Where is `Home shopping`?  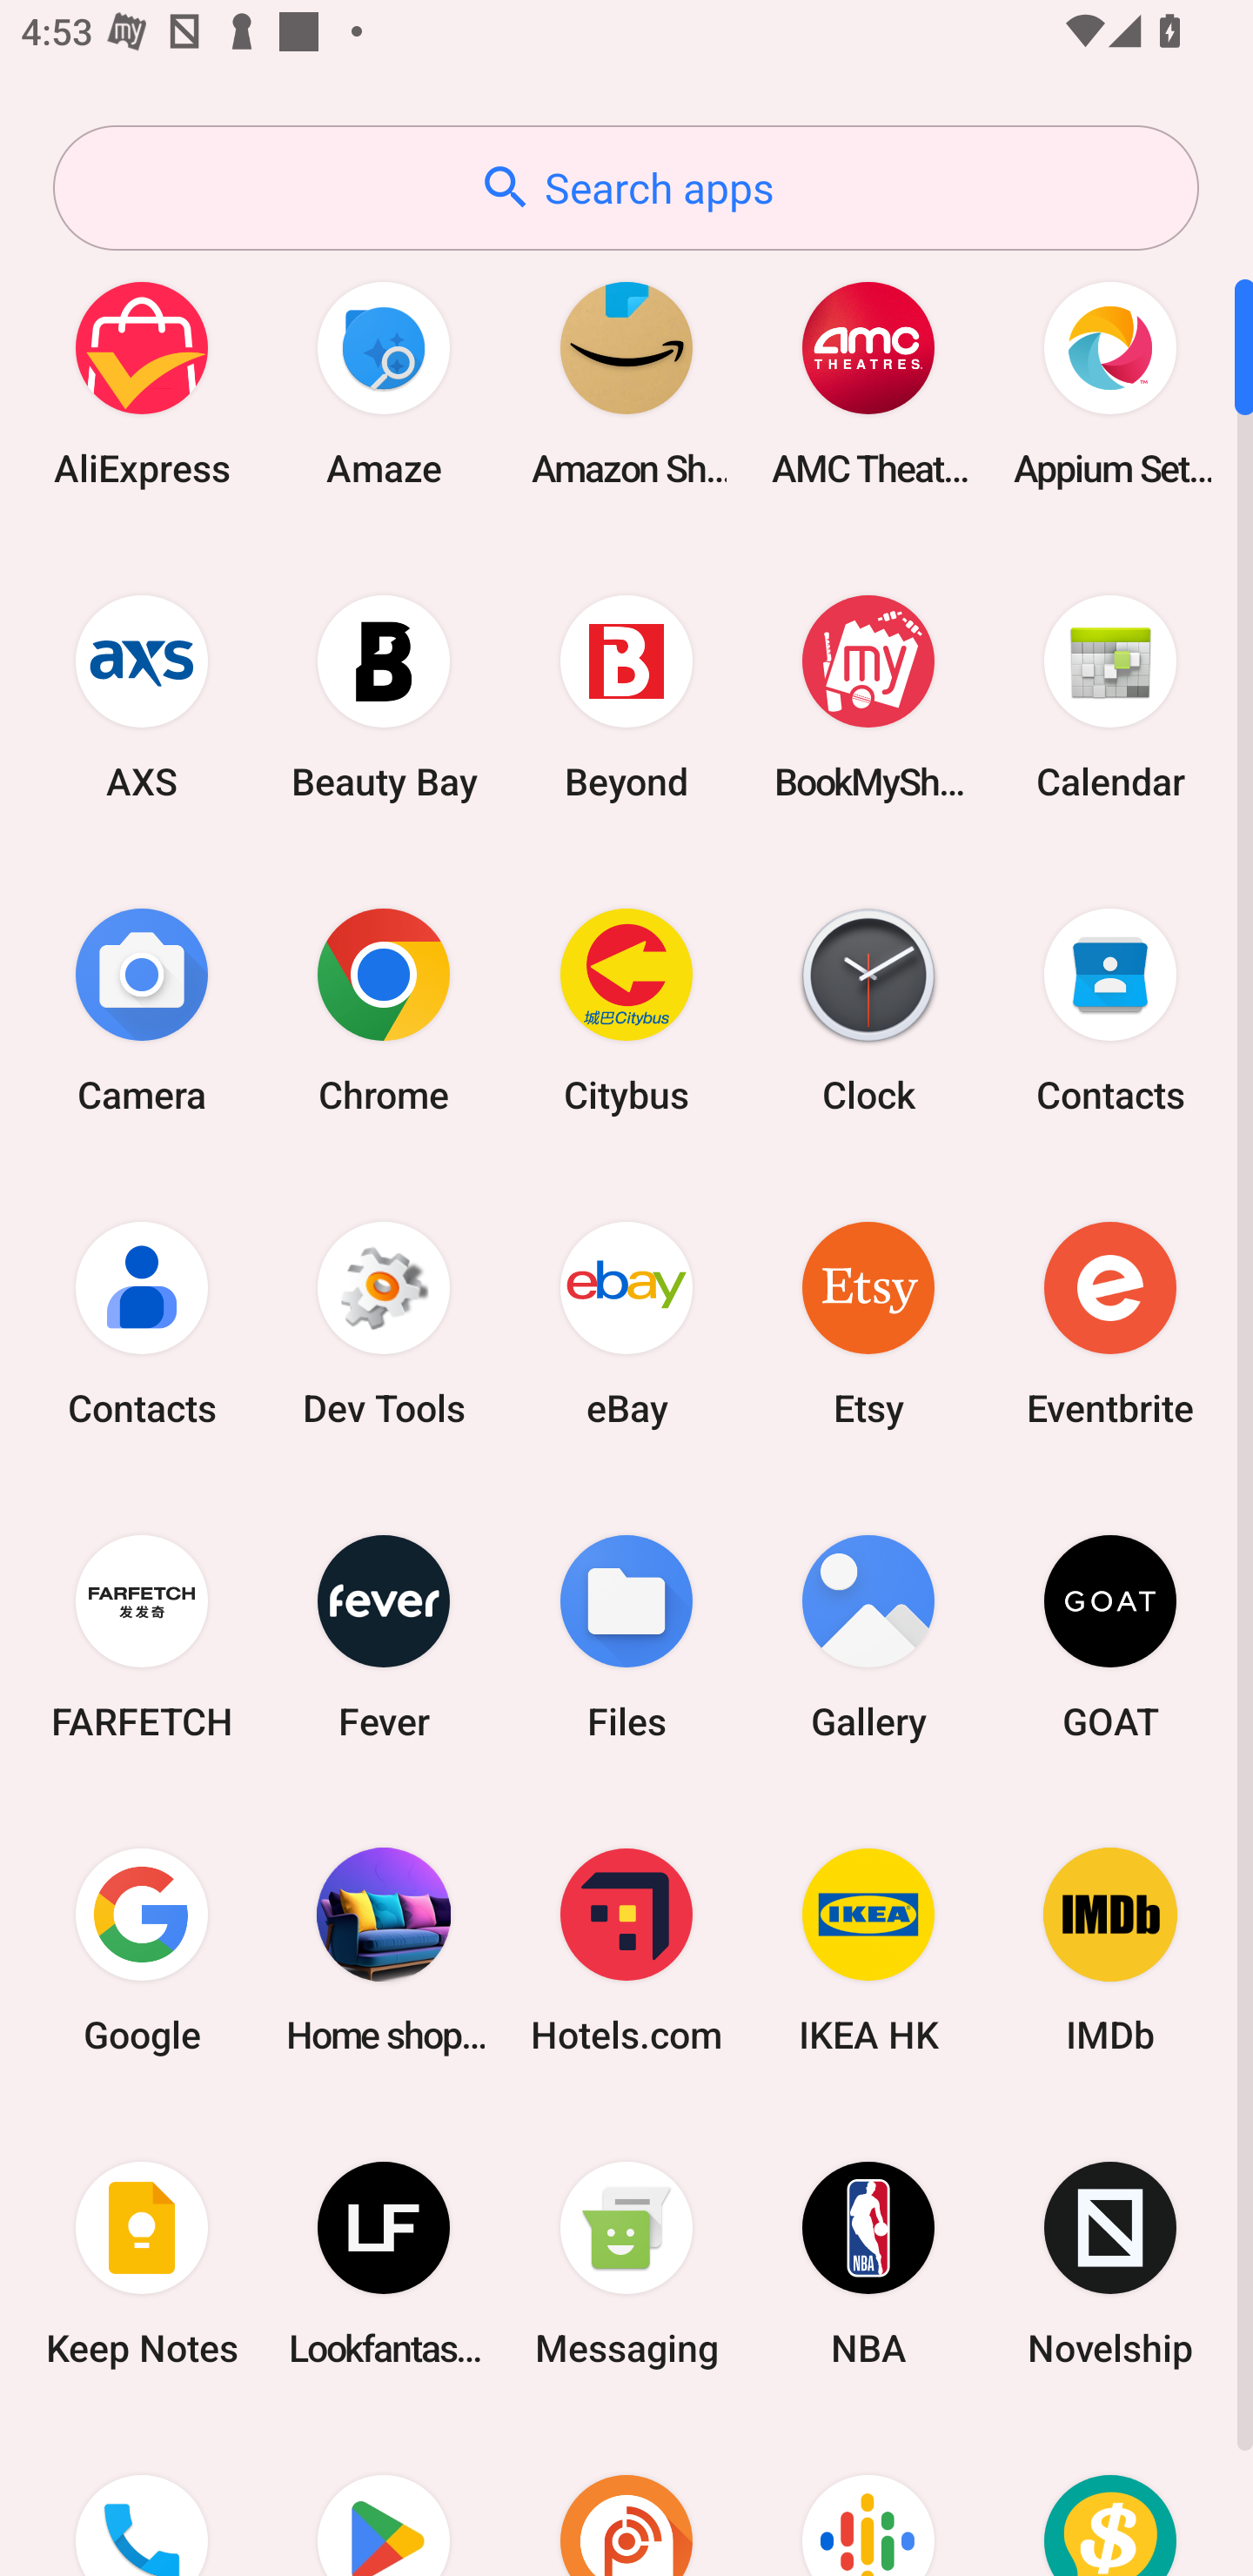 Home shopping is located at coordinates (384, 1949).